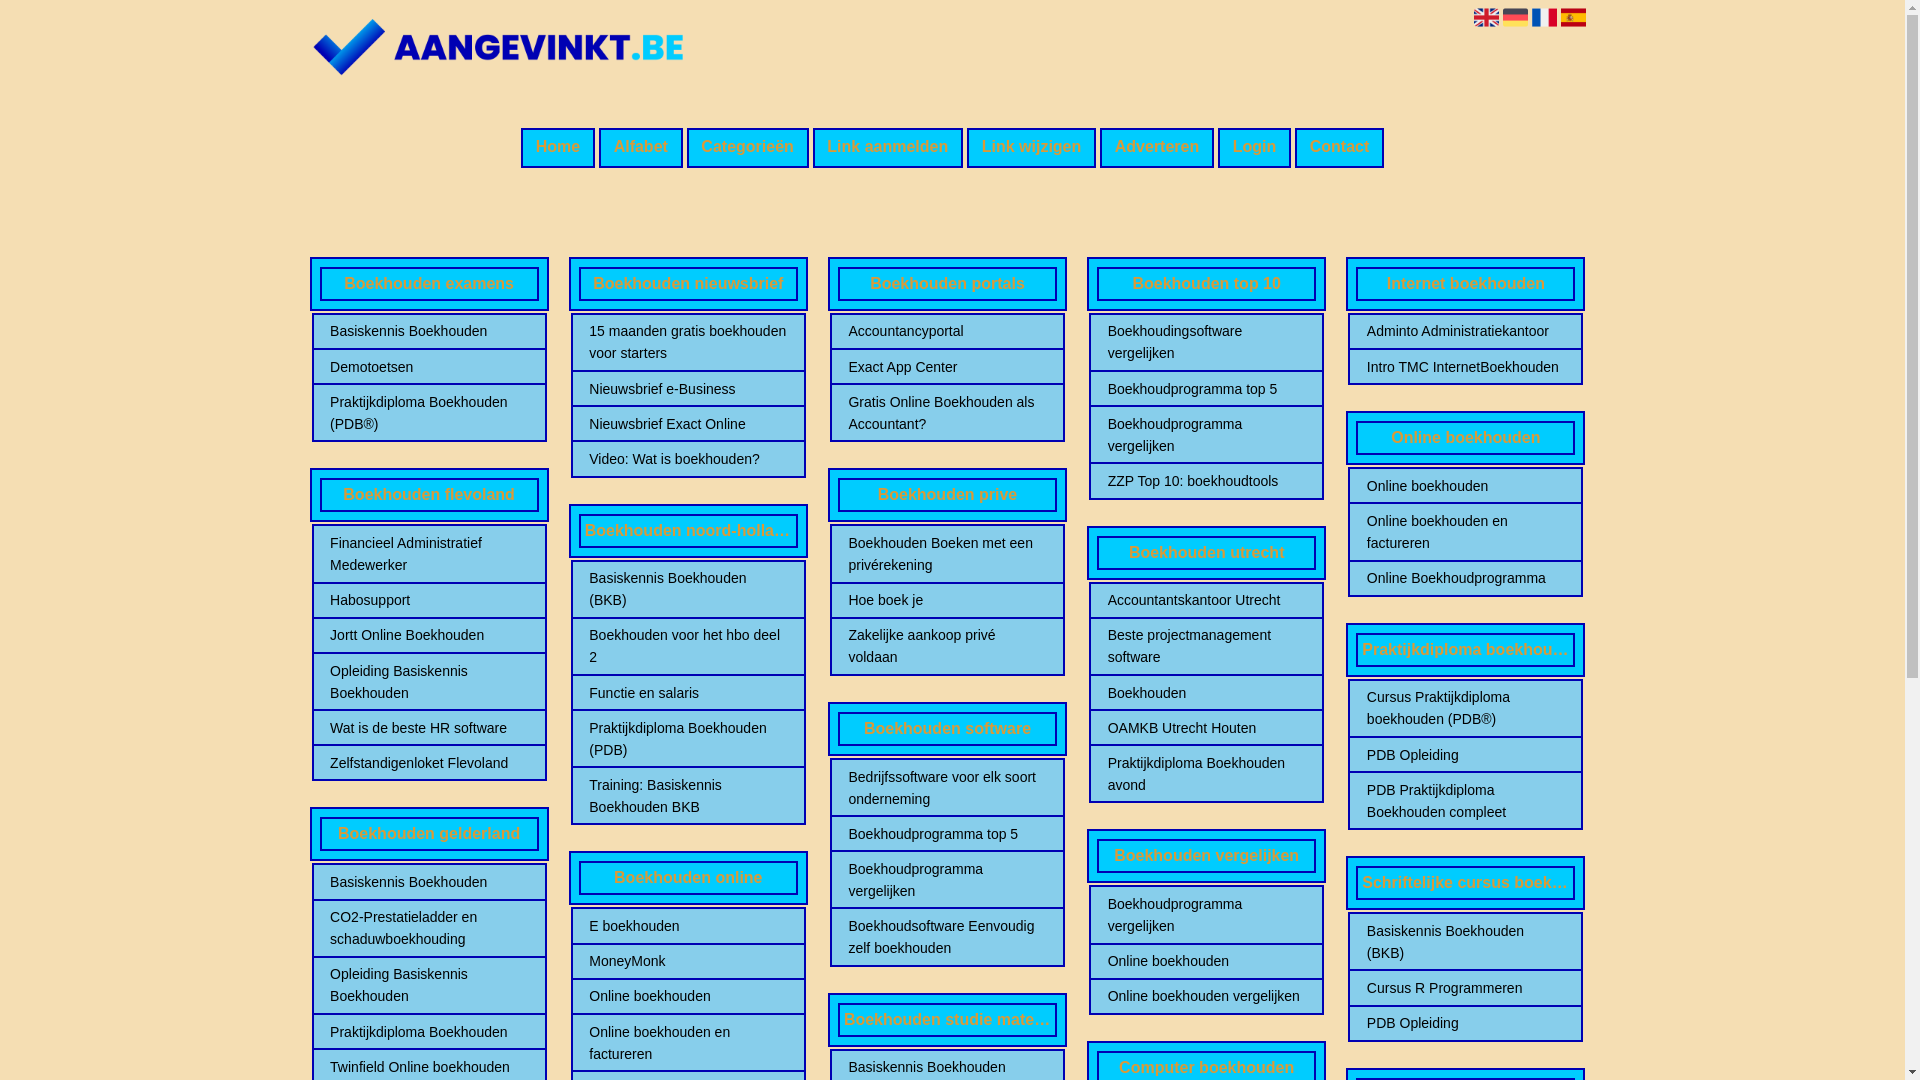  Describe the element at coordinates (429, 367) in the screenshot. I see `Demotoetsen` at that location.